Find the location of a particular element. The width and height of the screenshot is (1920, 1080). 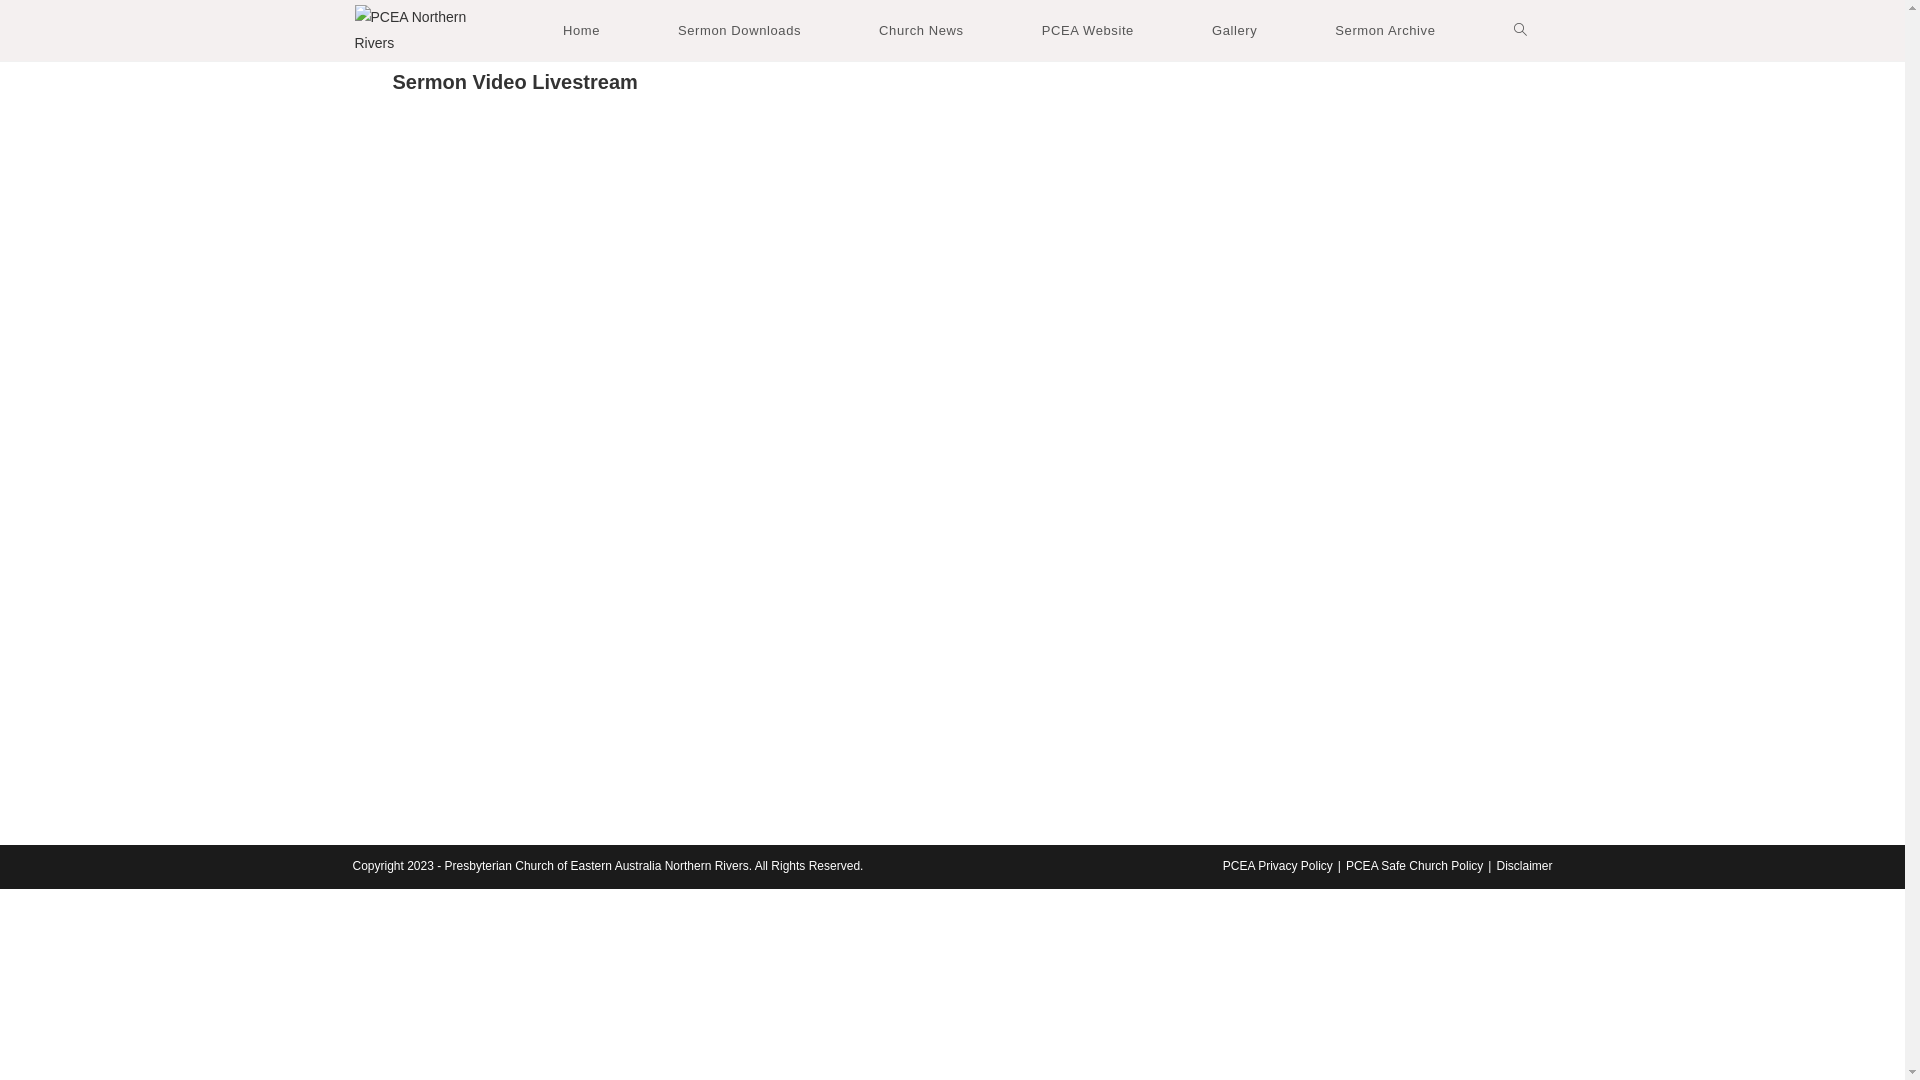

Sermon Downloads is located at coordinates (740, 30).